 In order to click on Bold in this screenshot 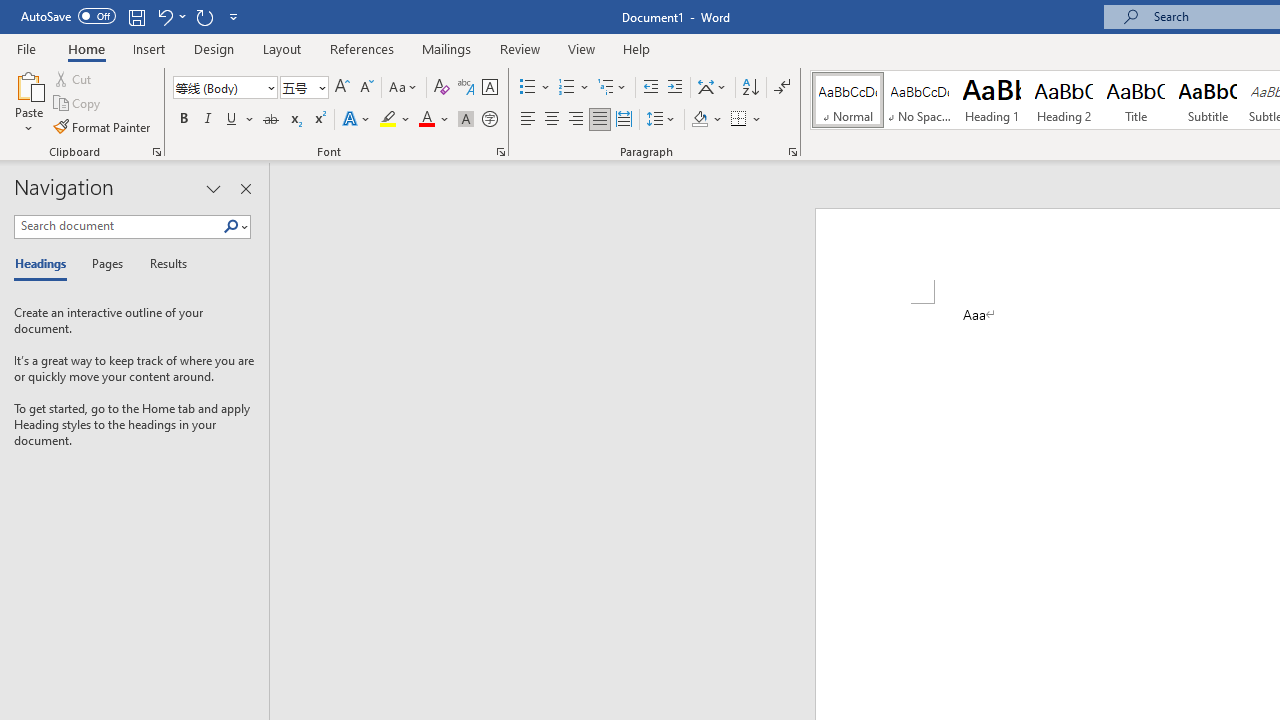, I will do `click(183, 120)`.